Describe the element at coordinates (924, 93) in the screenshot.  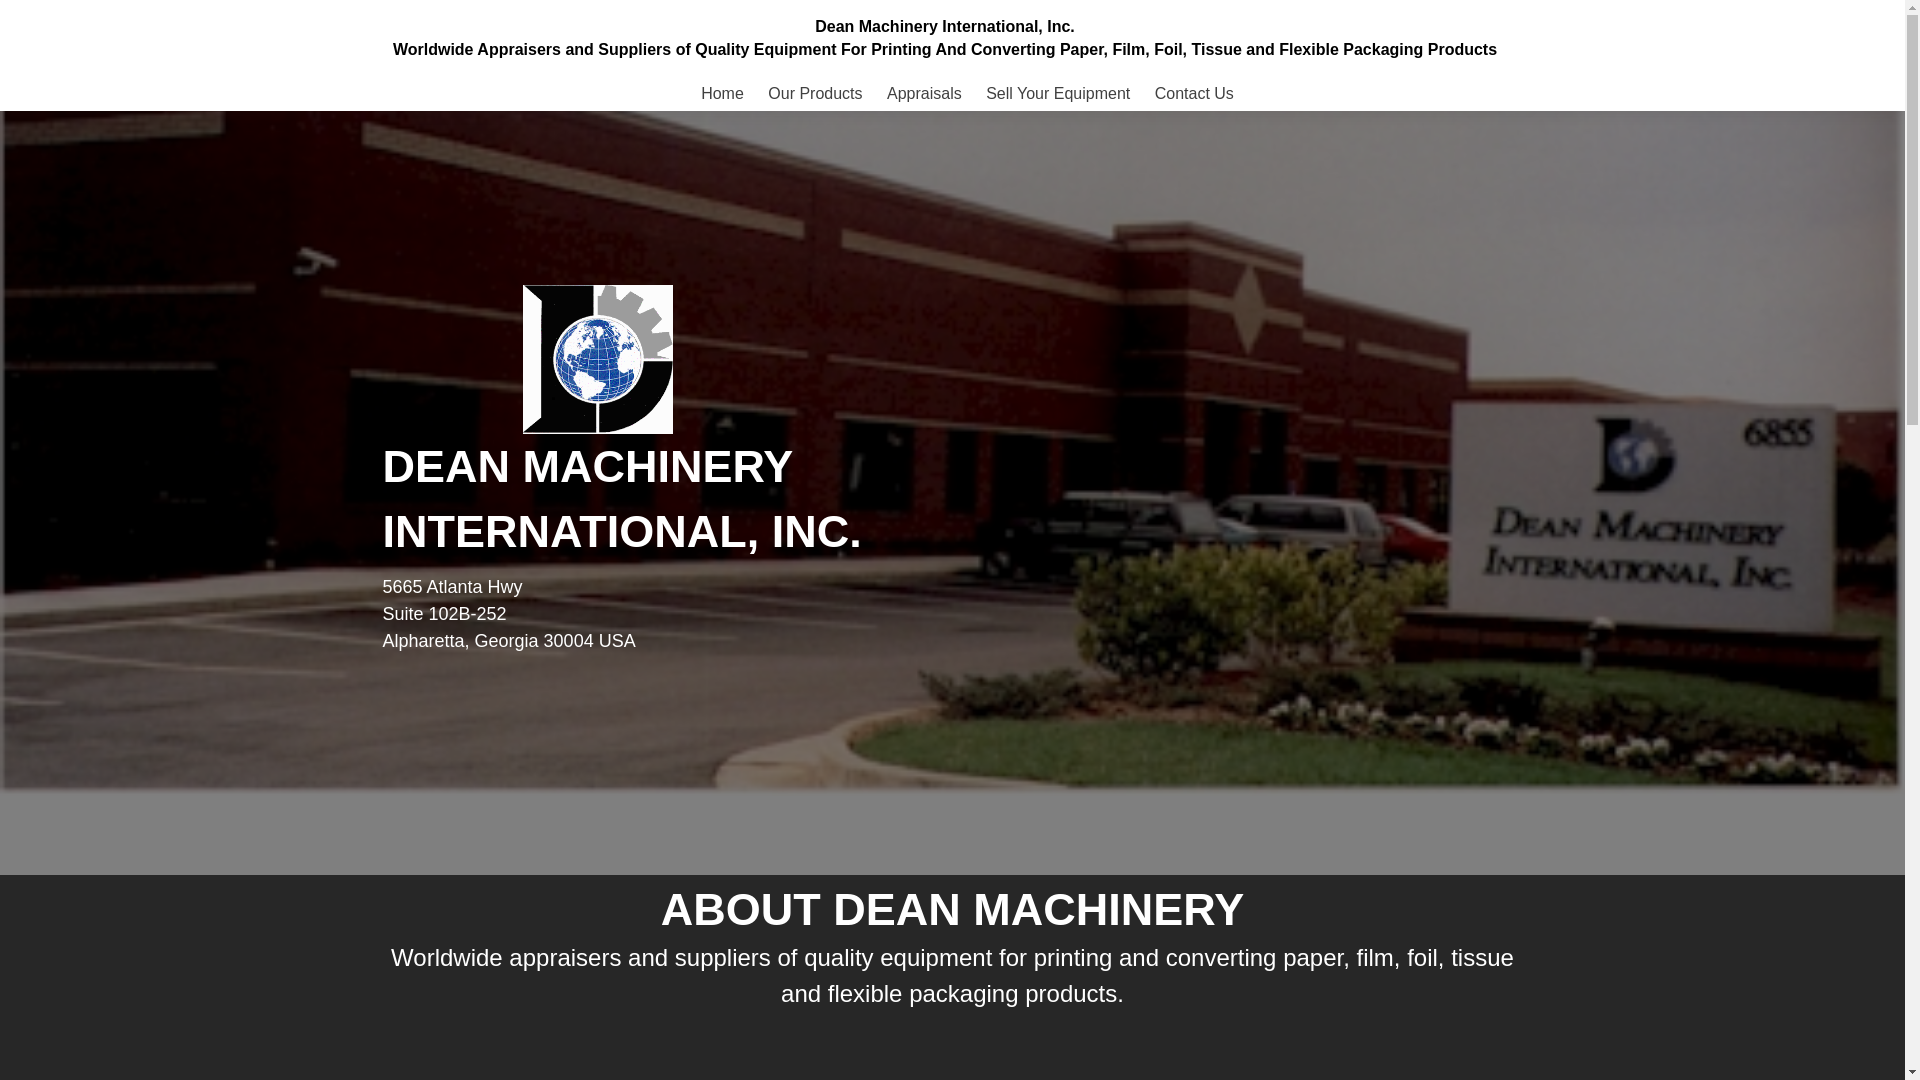
I see `Appraisals` at that location.